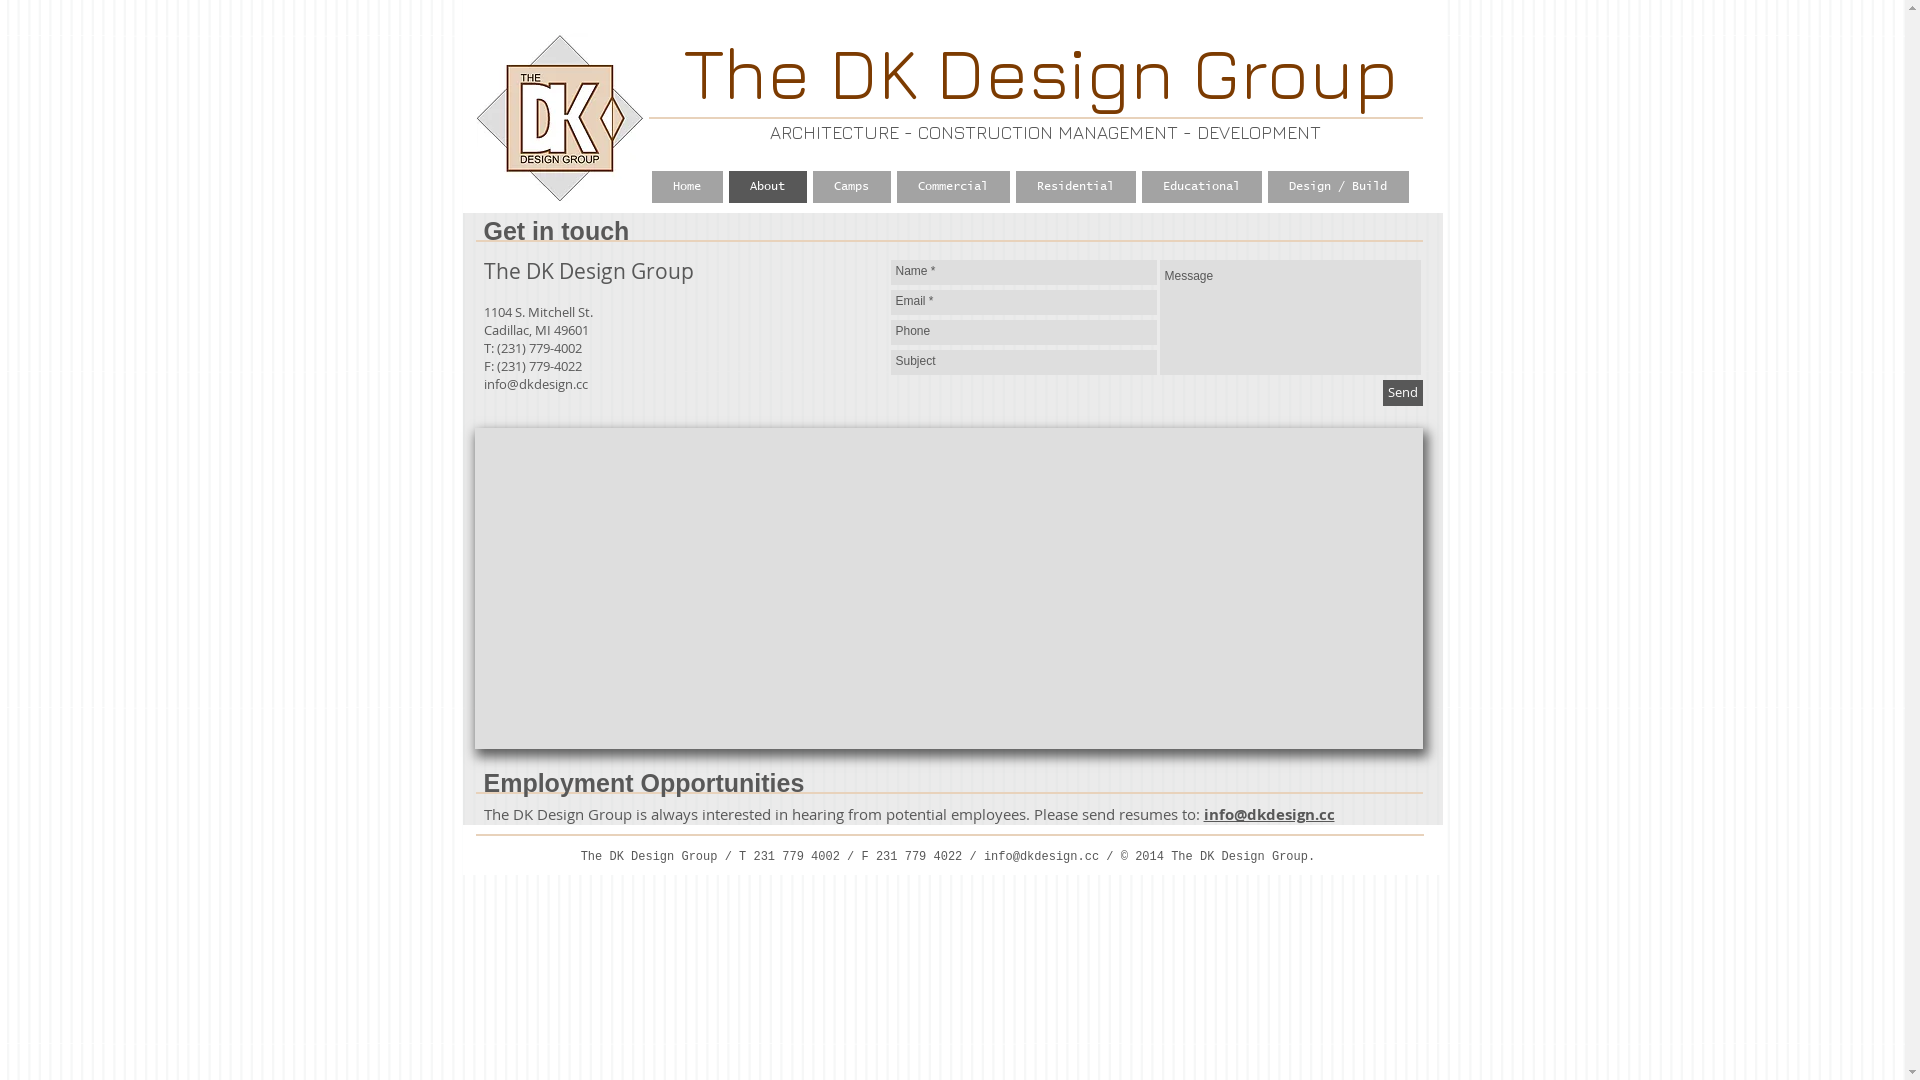  I want to click on Camps, so click(851, 187).